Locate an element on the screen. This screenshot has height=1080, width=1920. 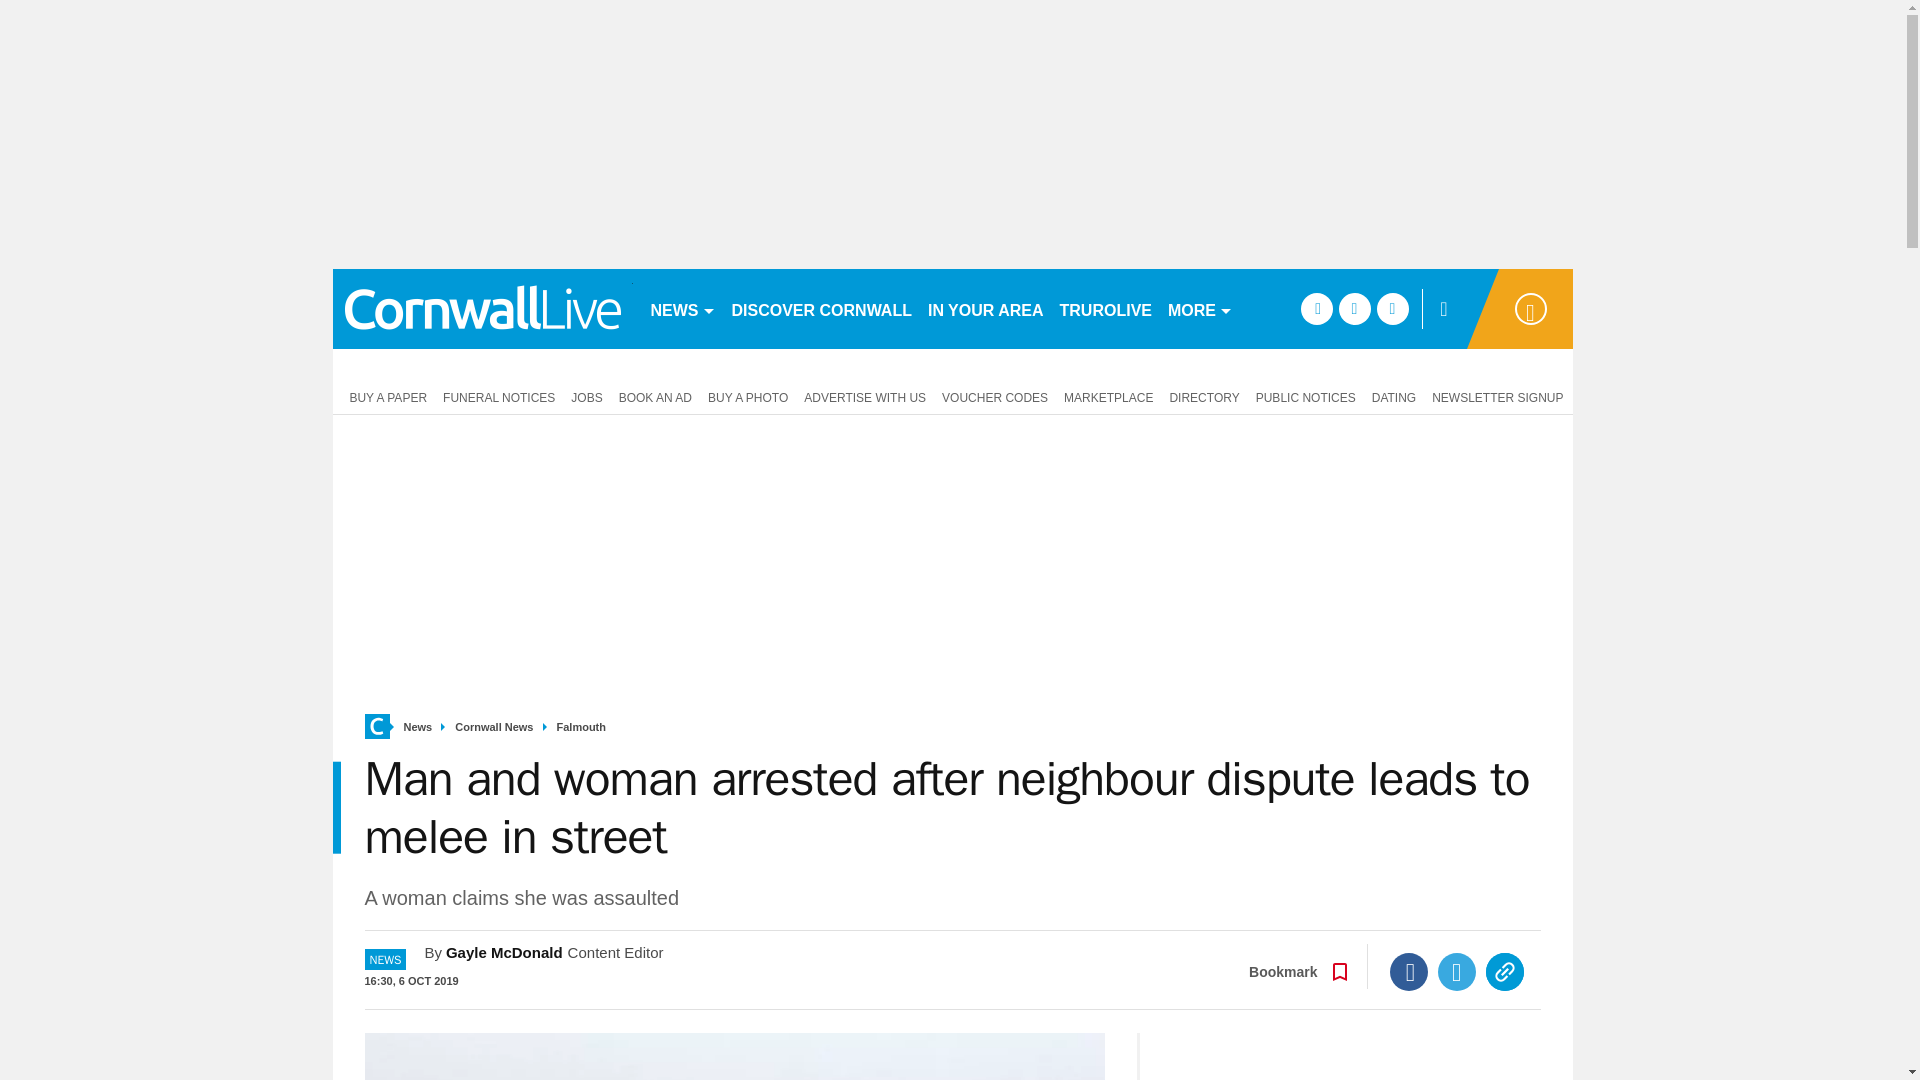
Facebook is located at coordinates (1409, 972).